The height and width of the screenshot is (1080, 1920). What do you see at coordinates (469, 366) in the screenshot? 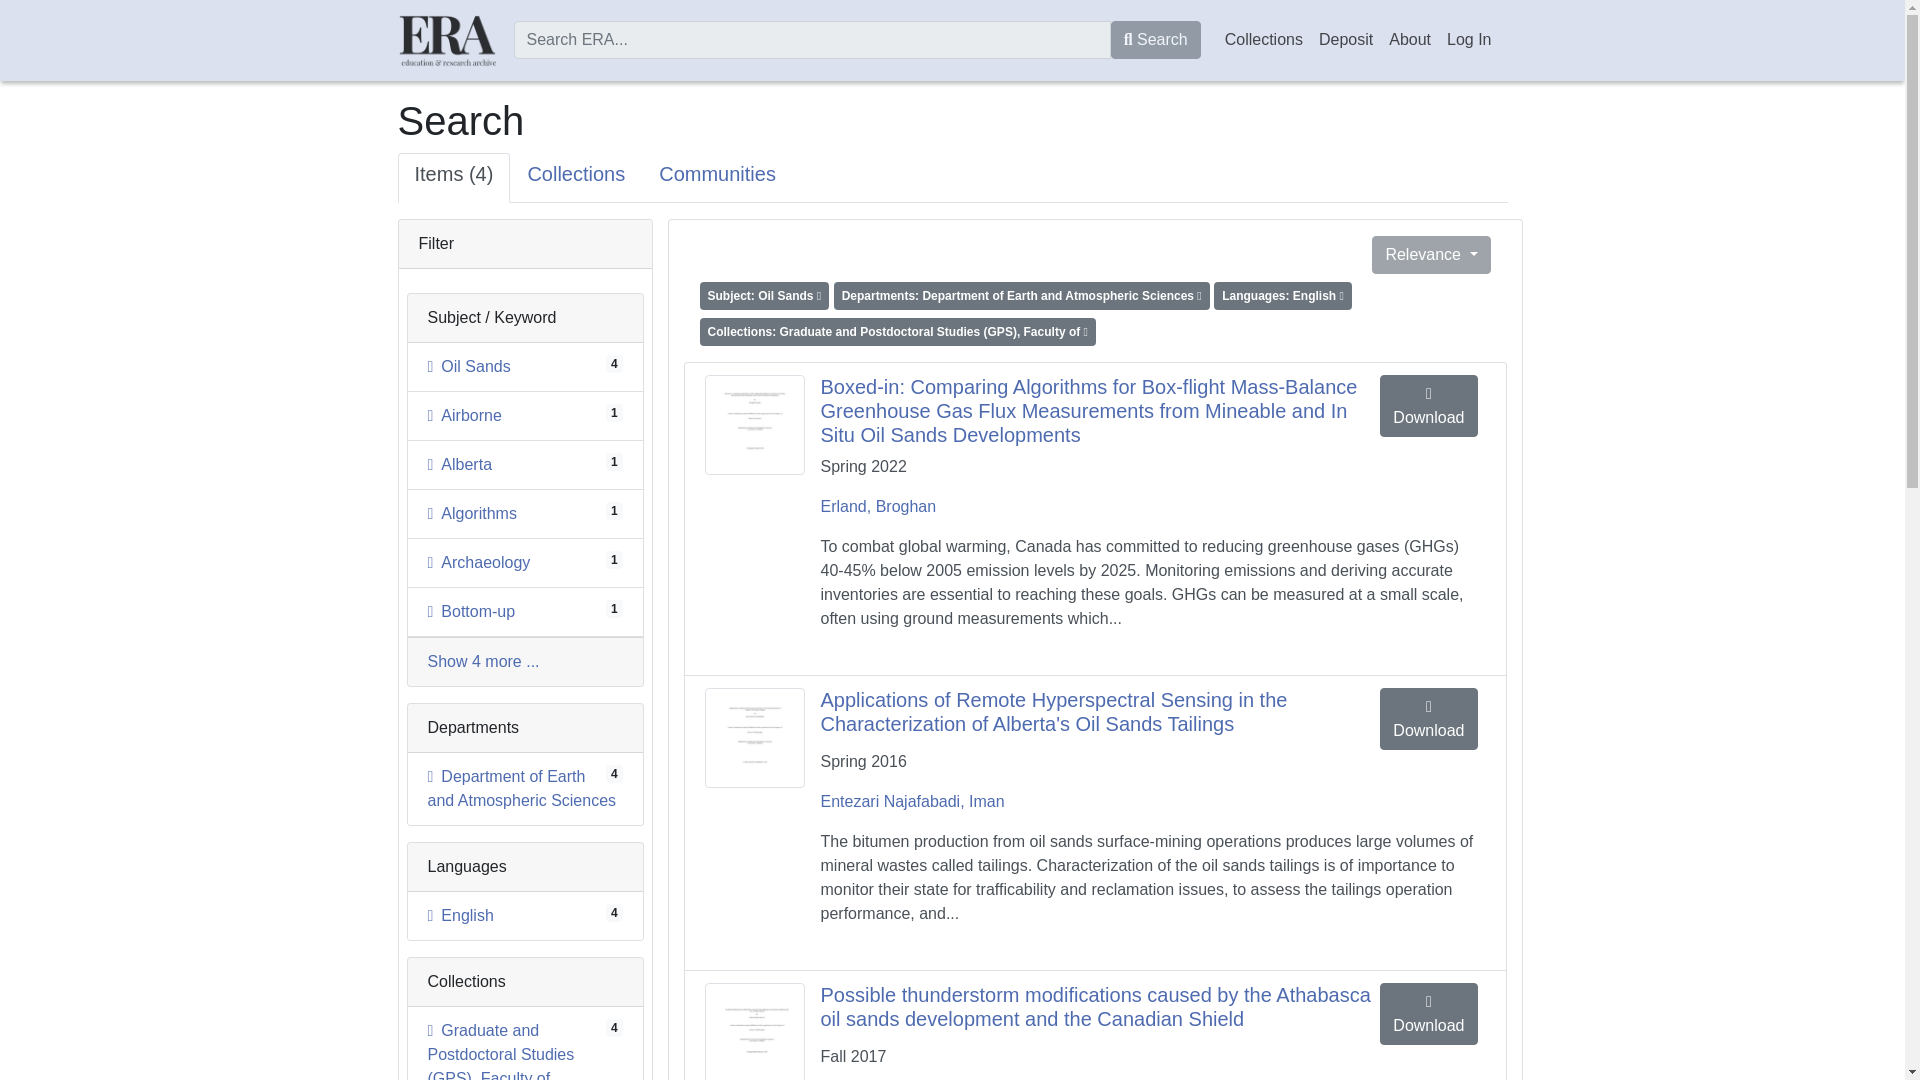
I see `Search` at bounding box center [469, 366].